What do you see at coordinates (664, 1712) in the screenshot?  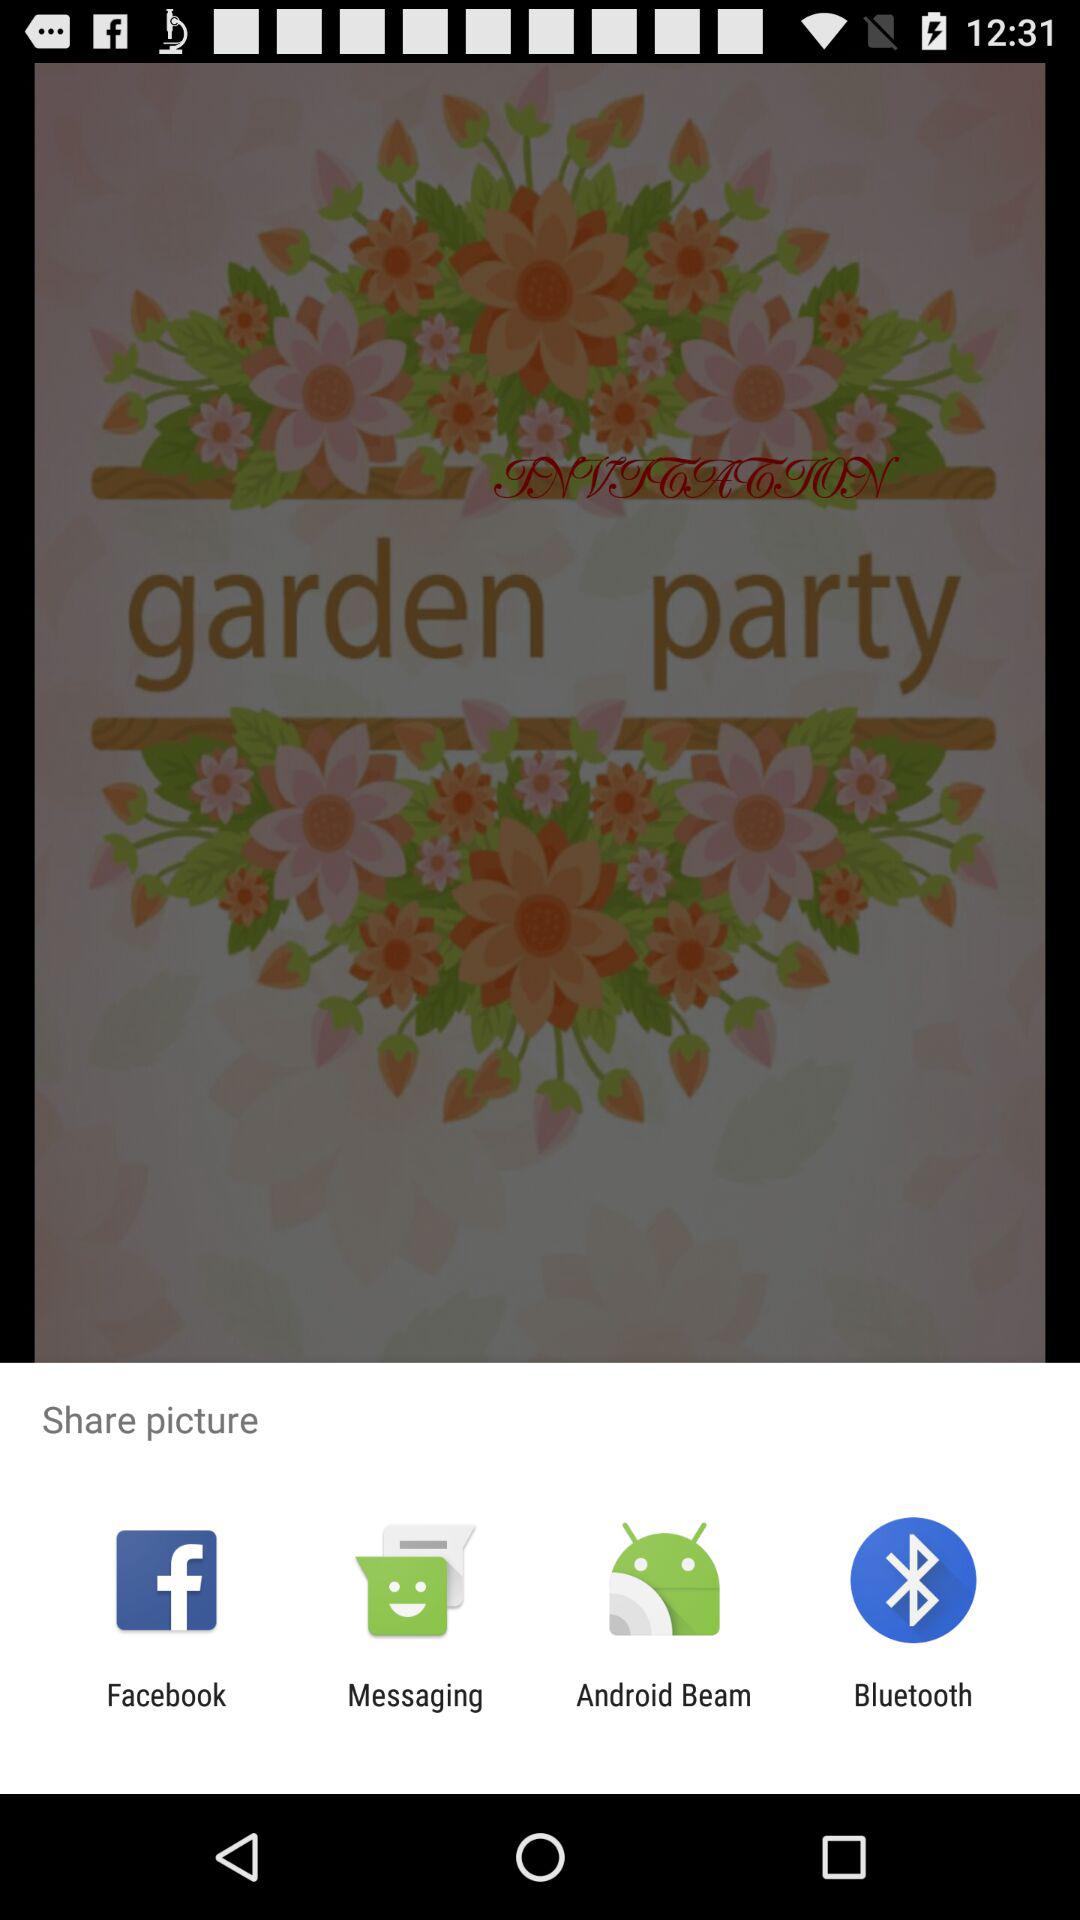 I see `tap android beam item` at bounding box center [664, 1712].